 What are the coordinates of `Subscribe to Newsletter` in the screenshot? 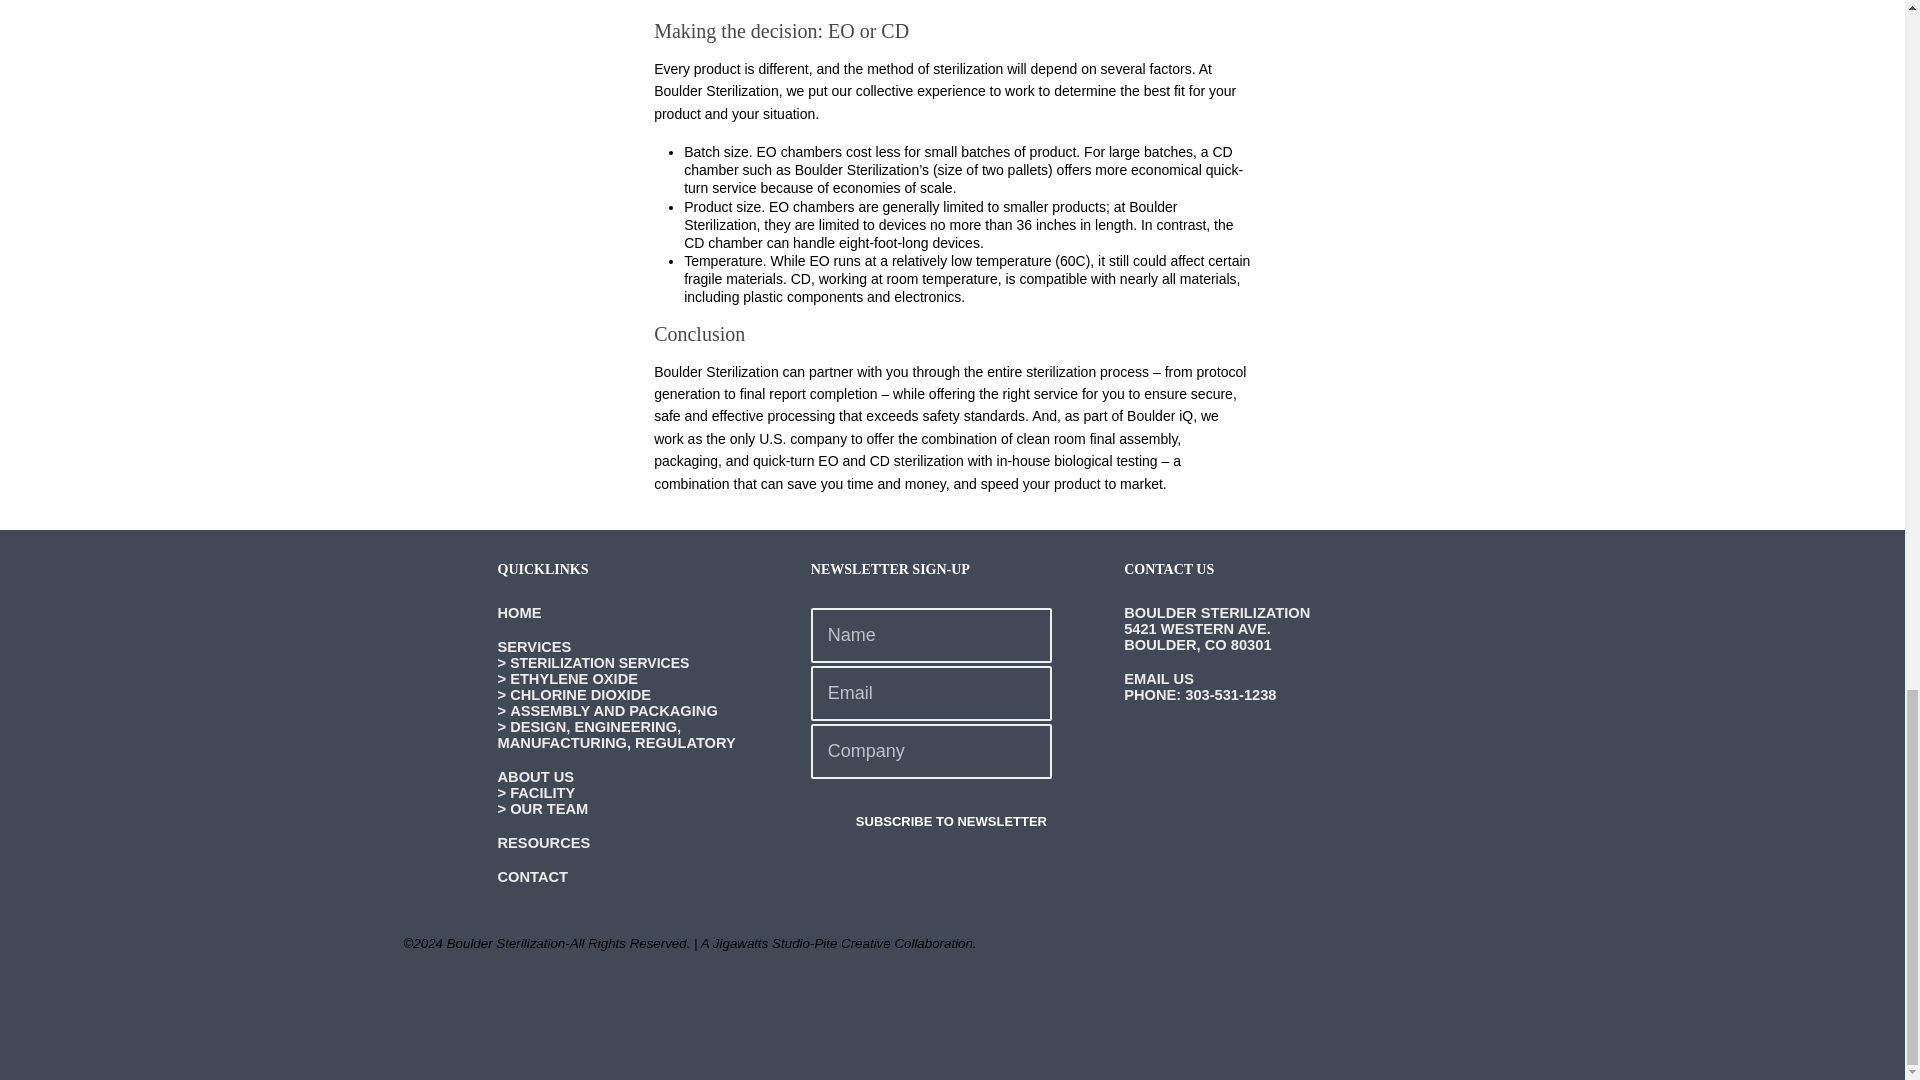 It's located at (931, 822).